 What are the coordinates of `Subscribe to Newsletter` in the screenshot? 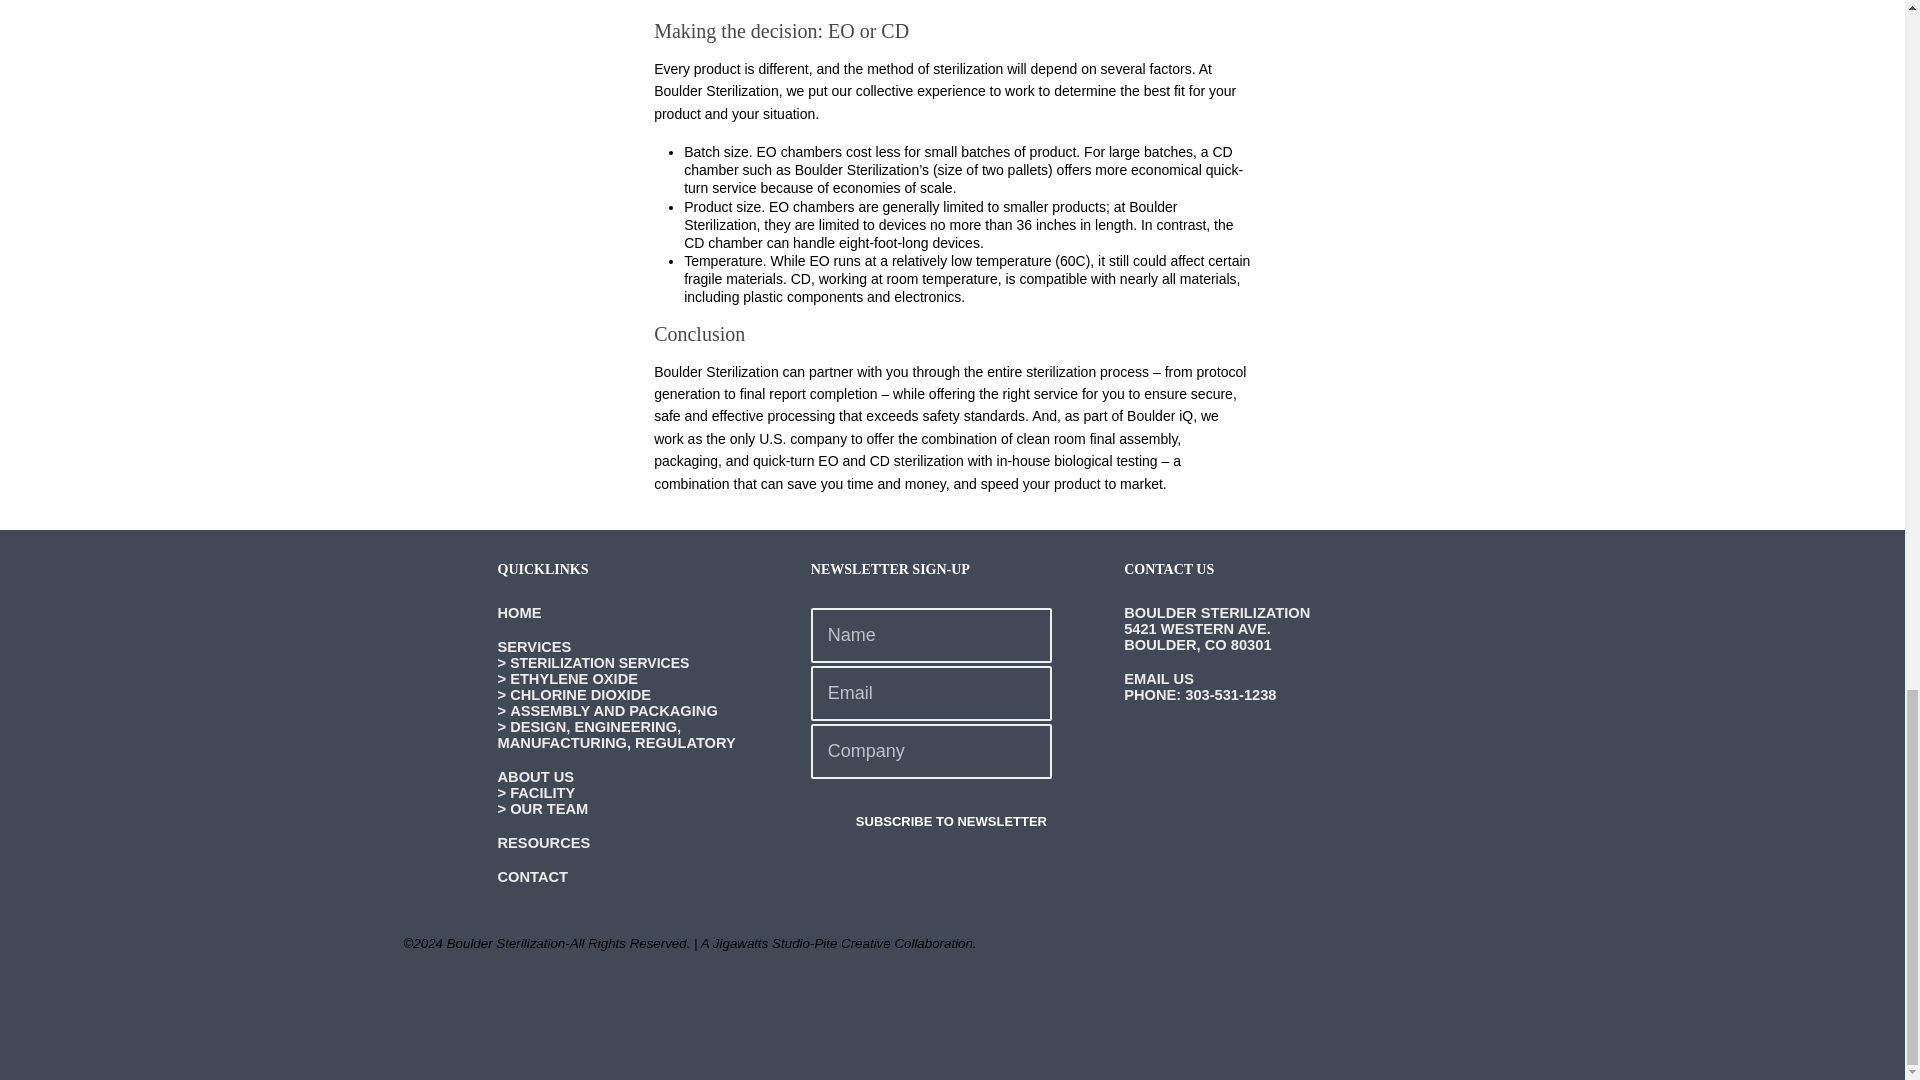 It's located at (931, 822).